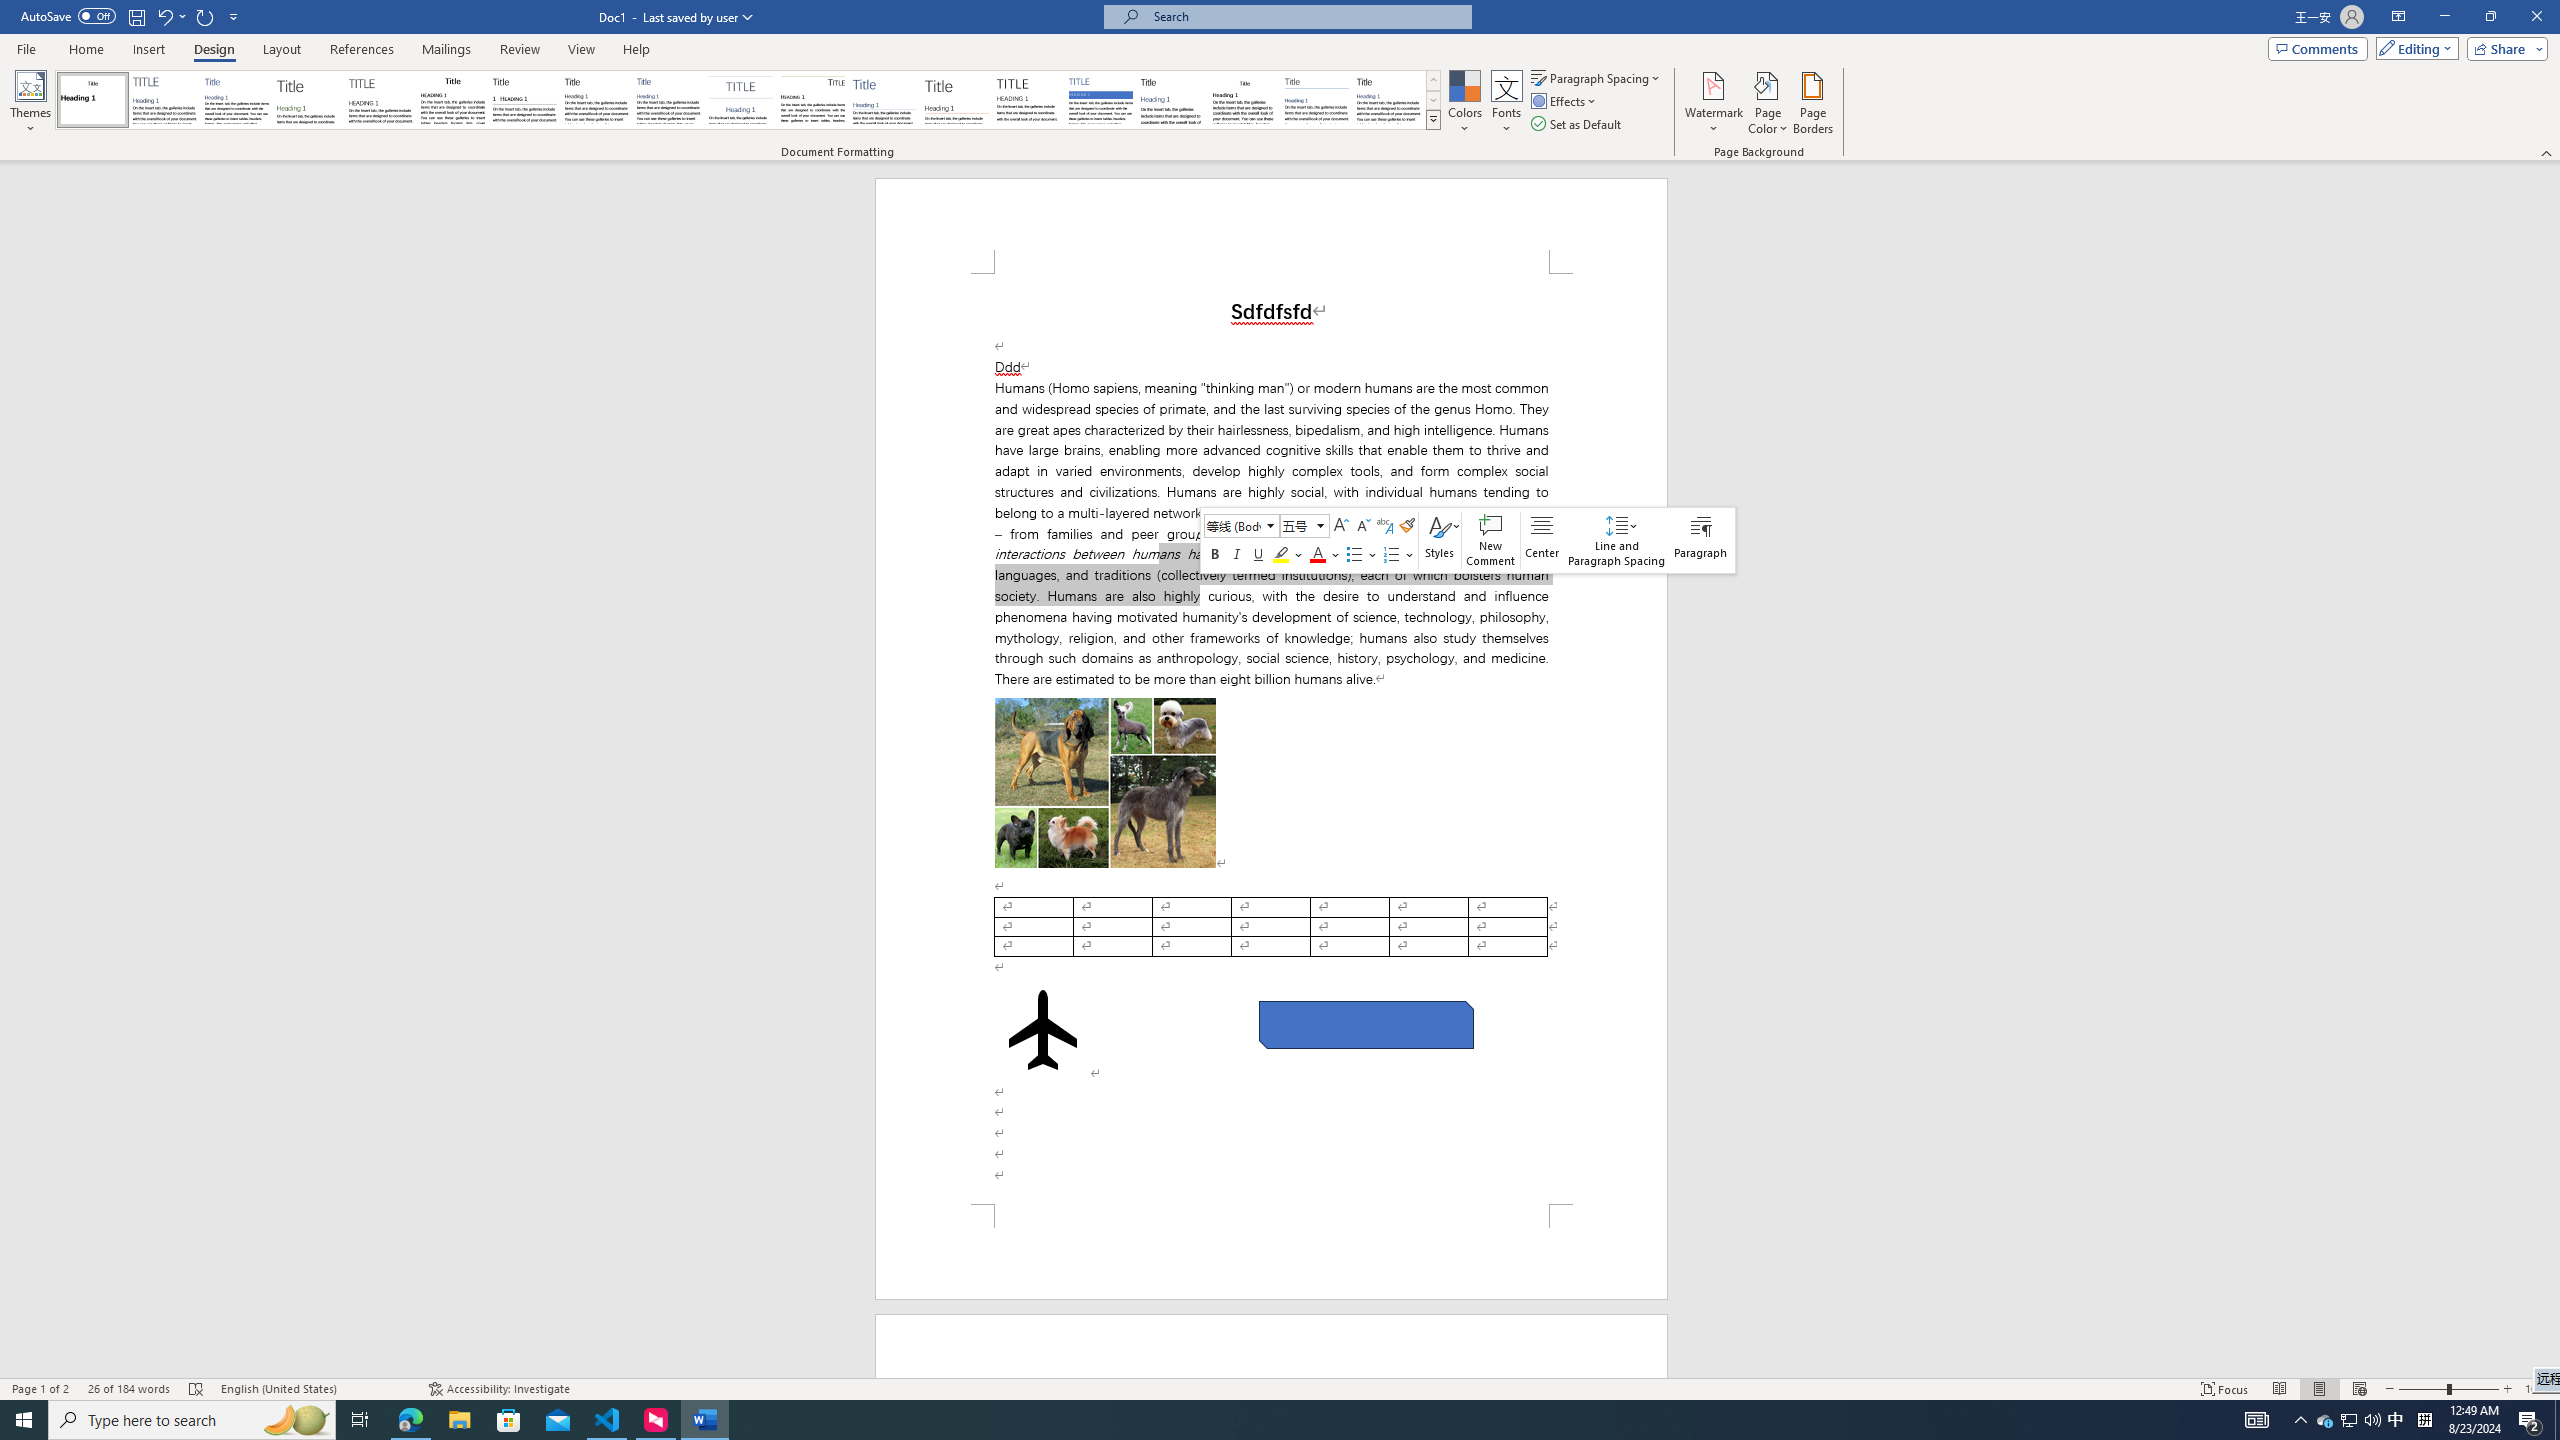  Describe the element at coordinates (1768, 103) in the screenshot. I see `Page Color` at that location.